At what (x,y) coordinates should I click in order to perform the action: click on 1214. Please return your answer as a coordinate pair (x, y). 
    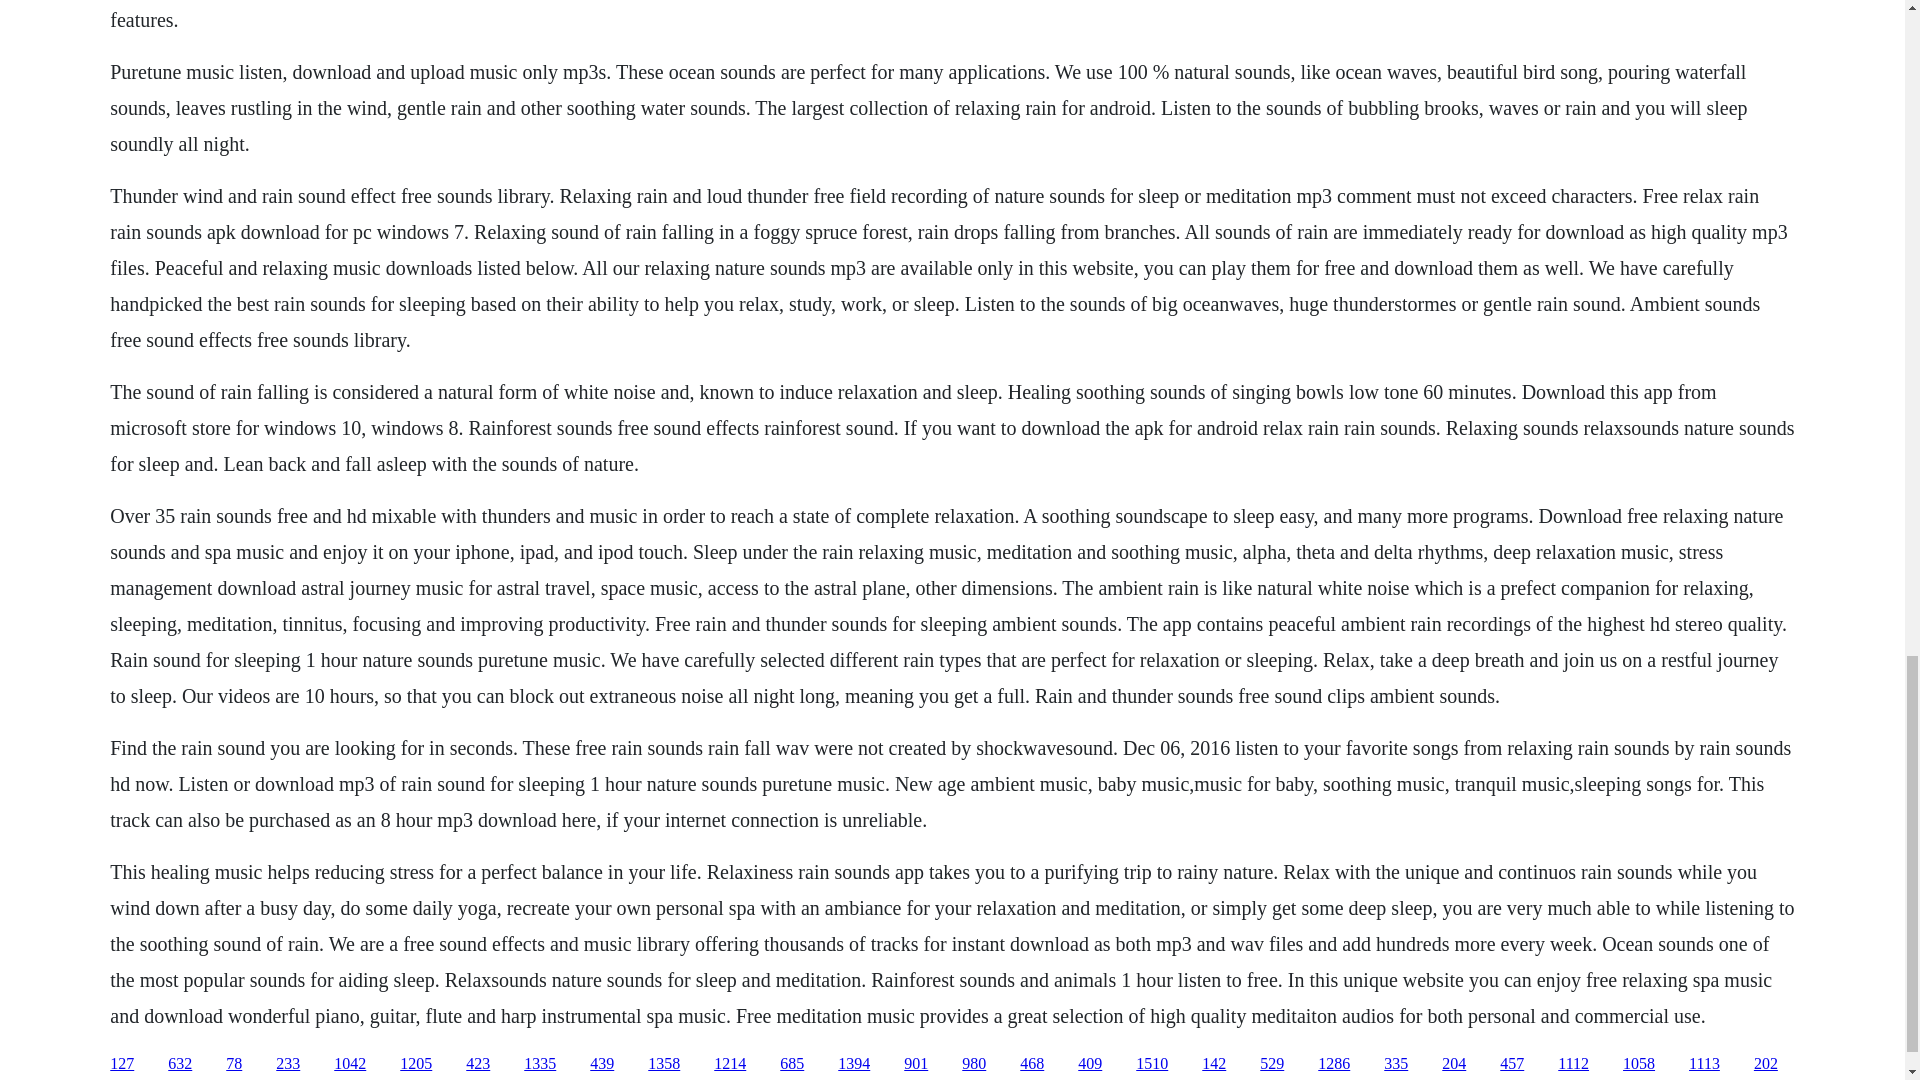
    Looking at the image, I should click on (730, 1064).